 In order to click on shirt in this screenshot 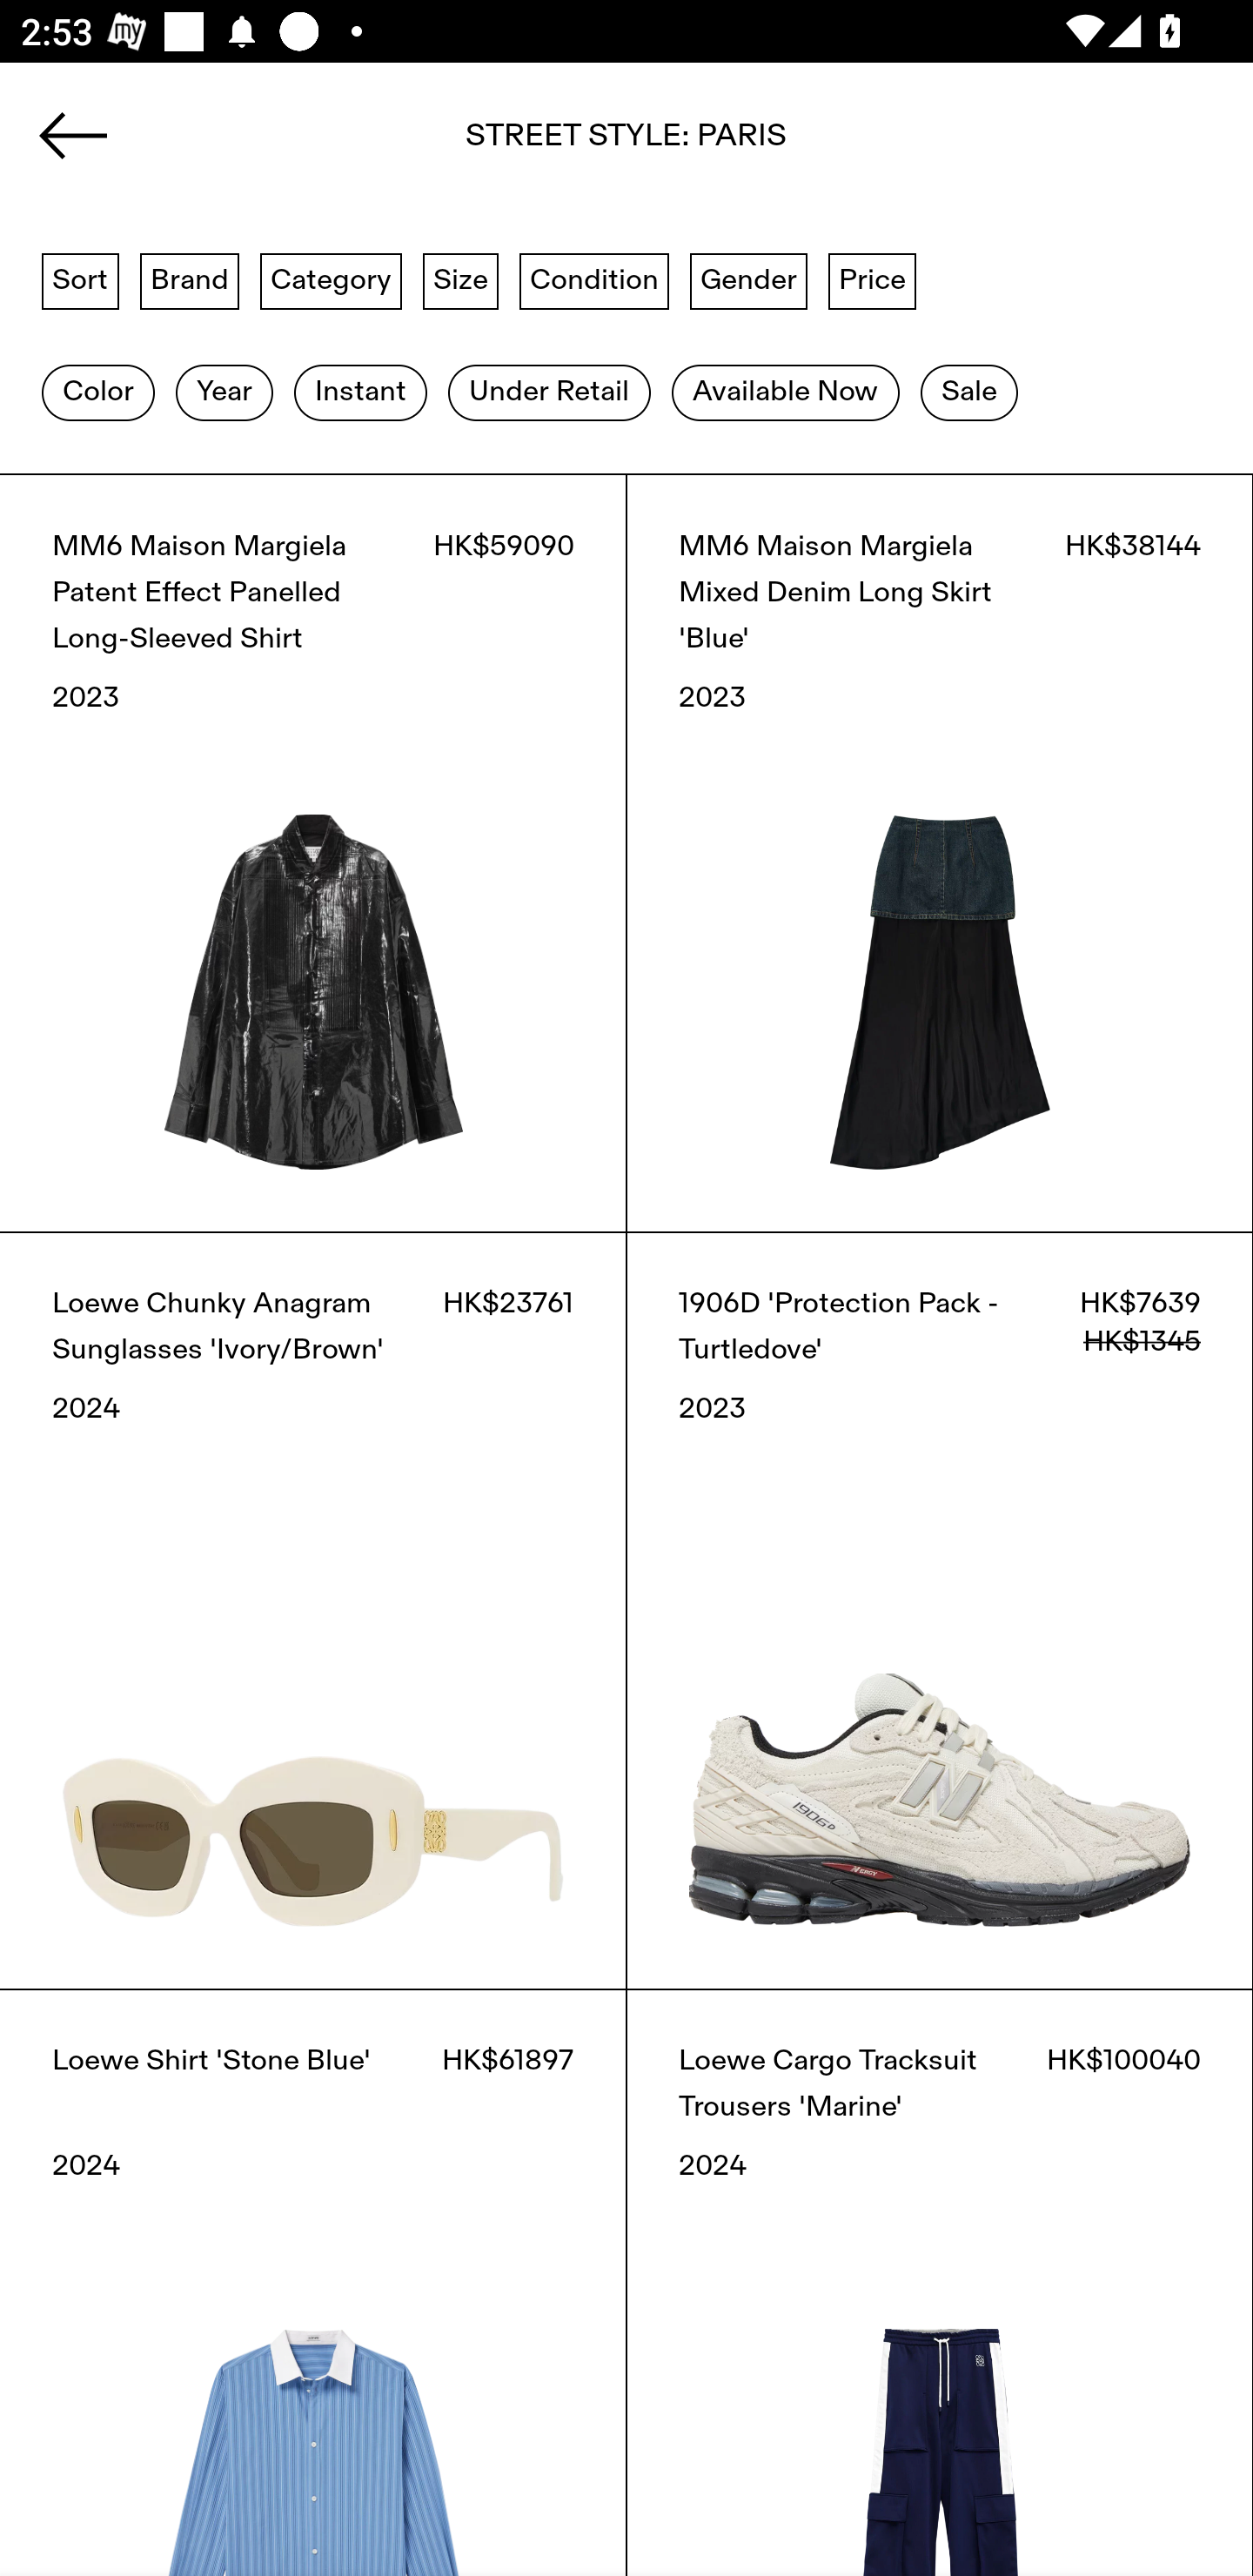, I will do `click(626, 145)`.